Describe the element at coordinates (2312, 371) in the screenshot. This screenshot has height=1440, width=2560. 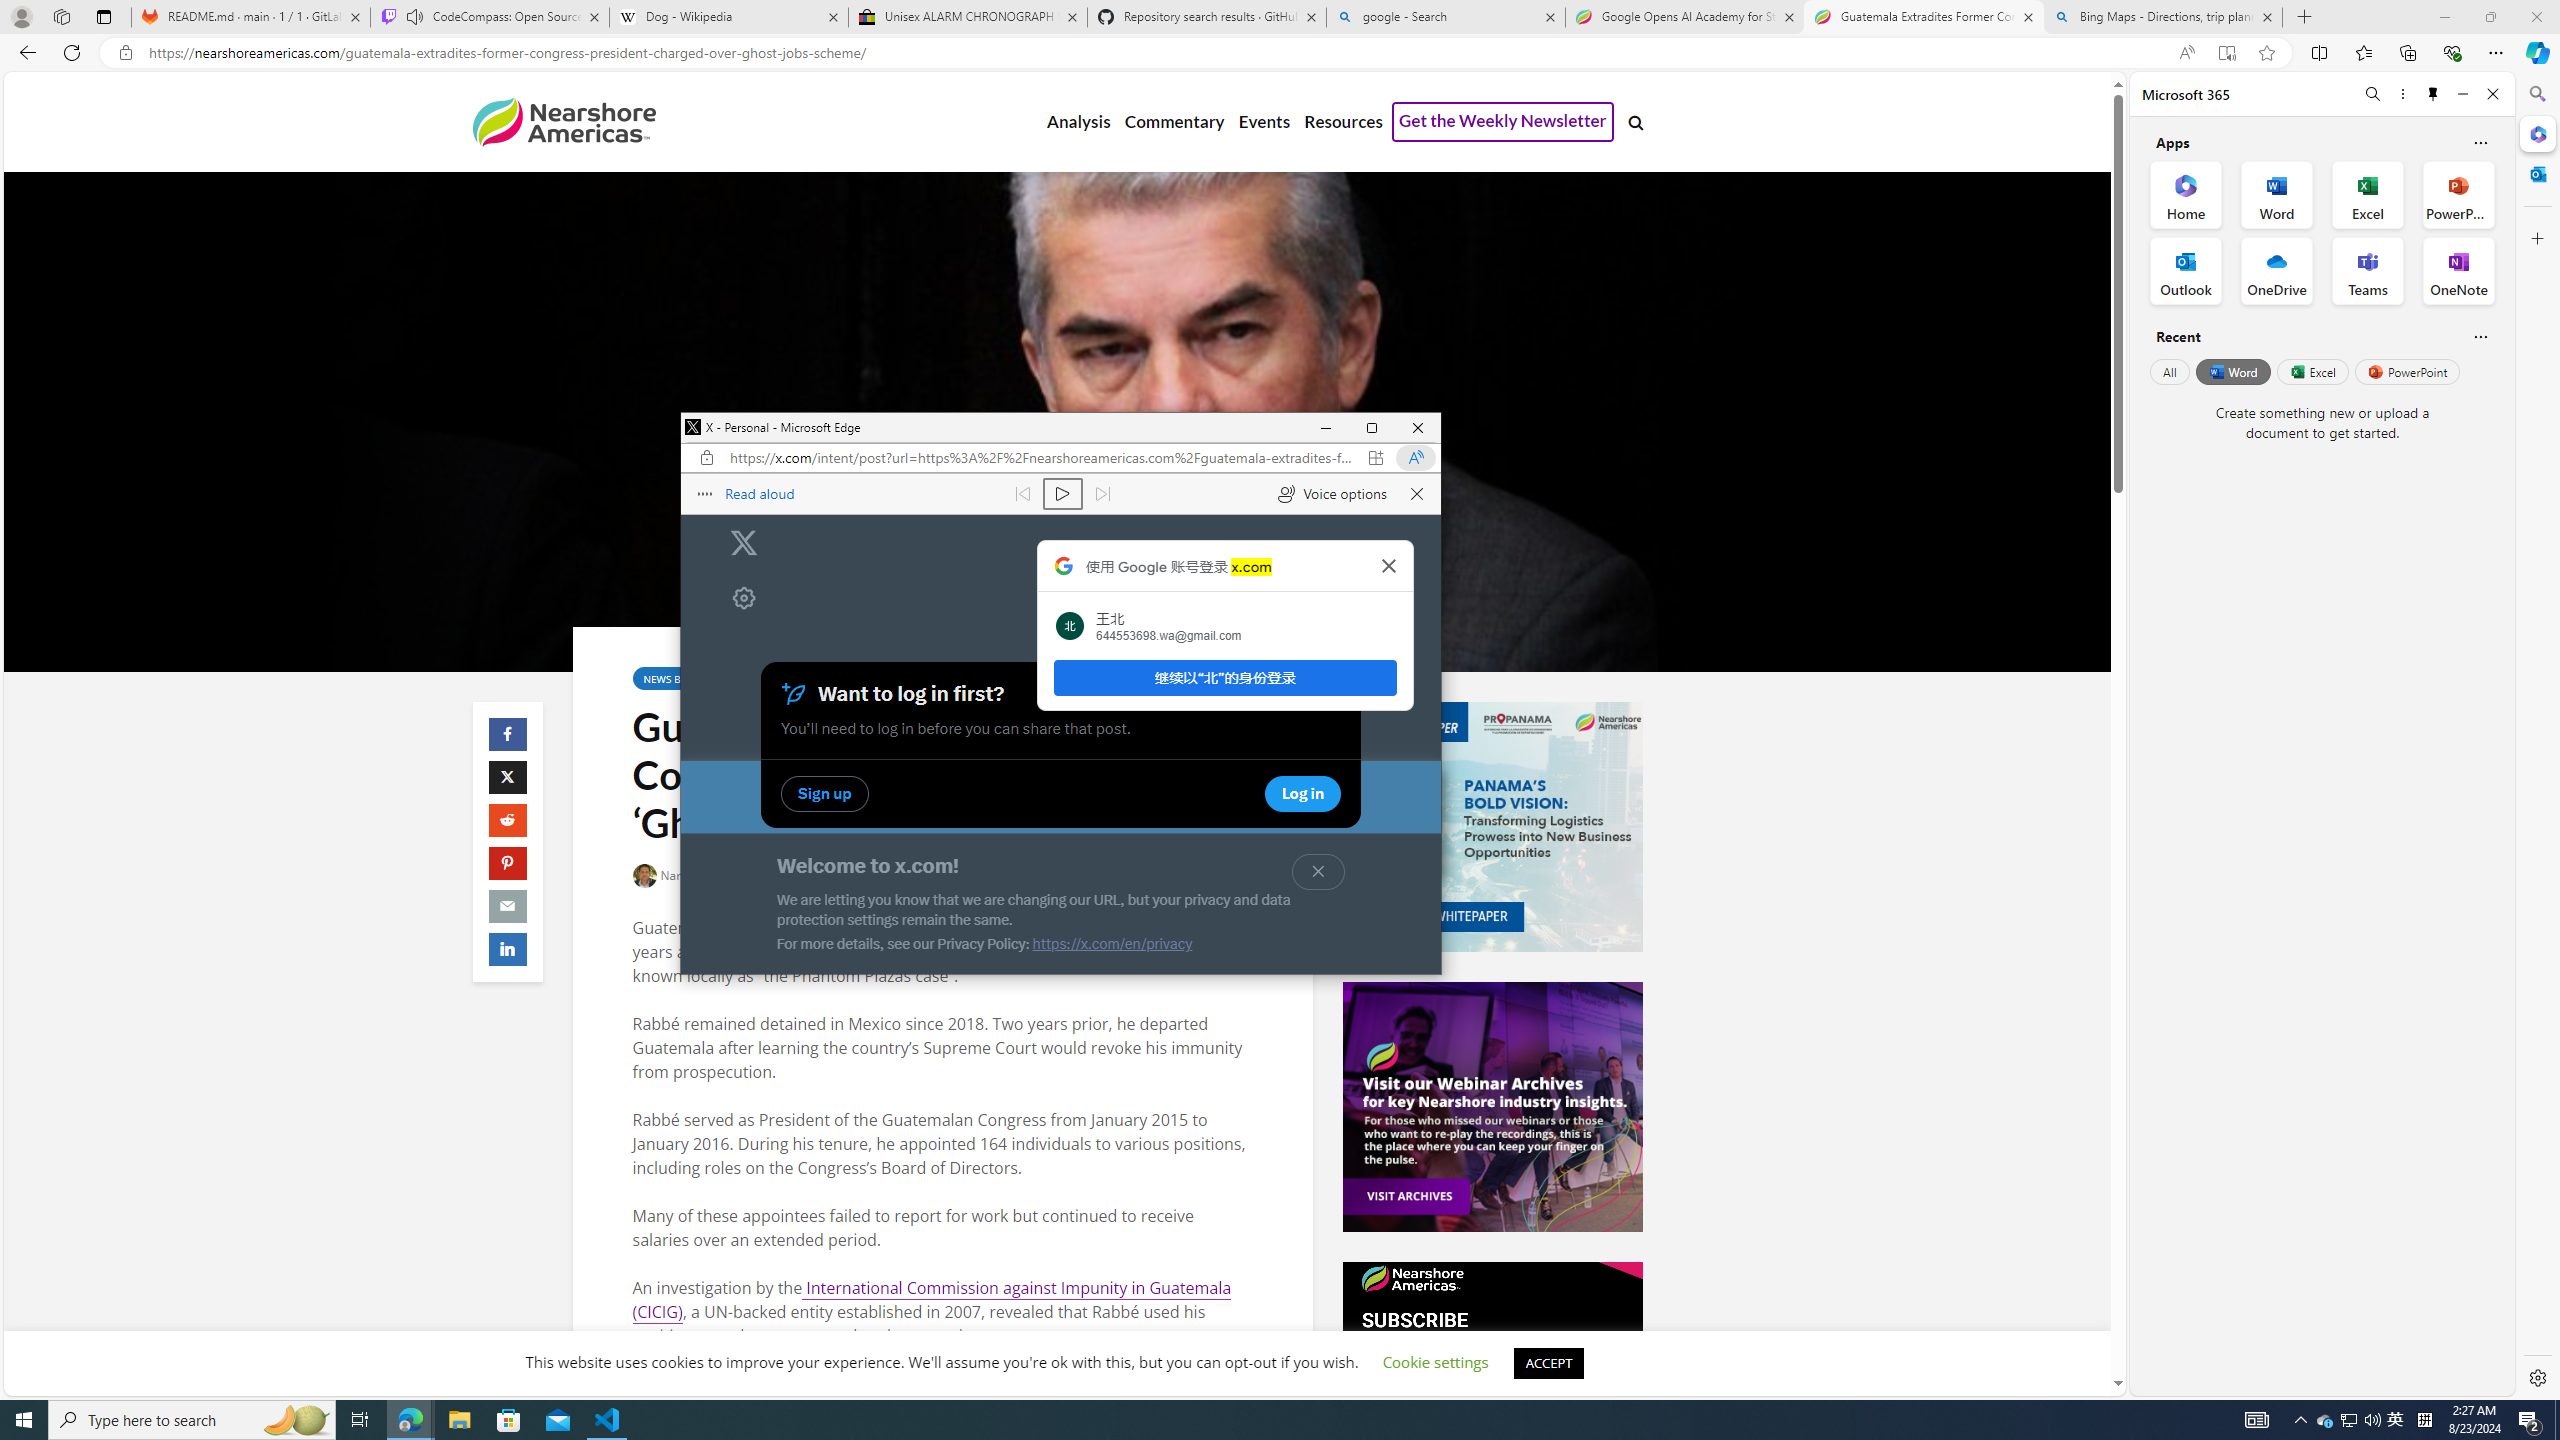
I see `Excel` at that location.